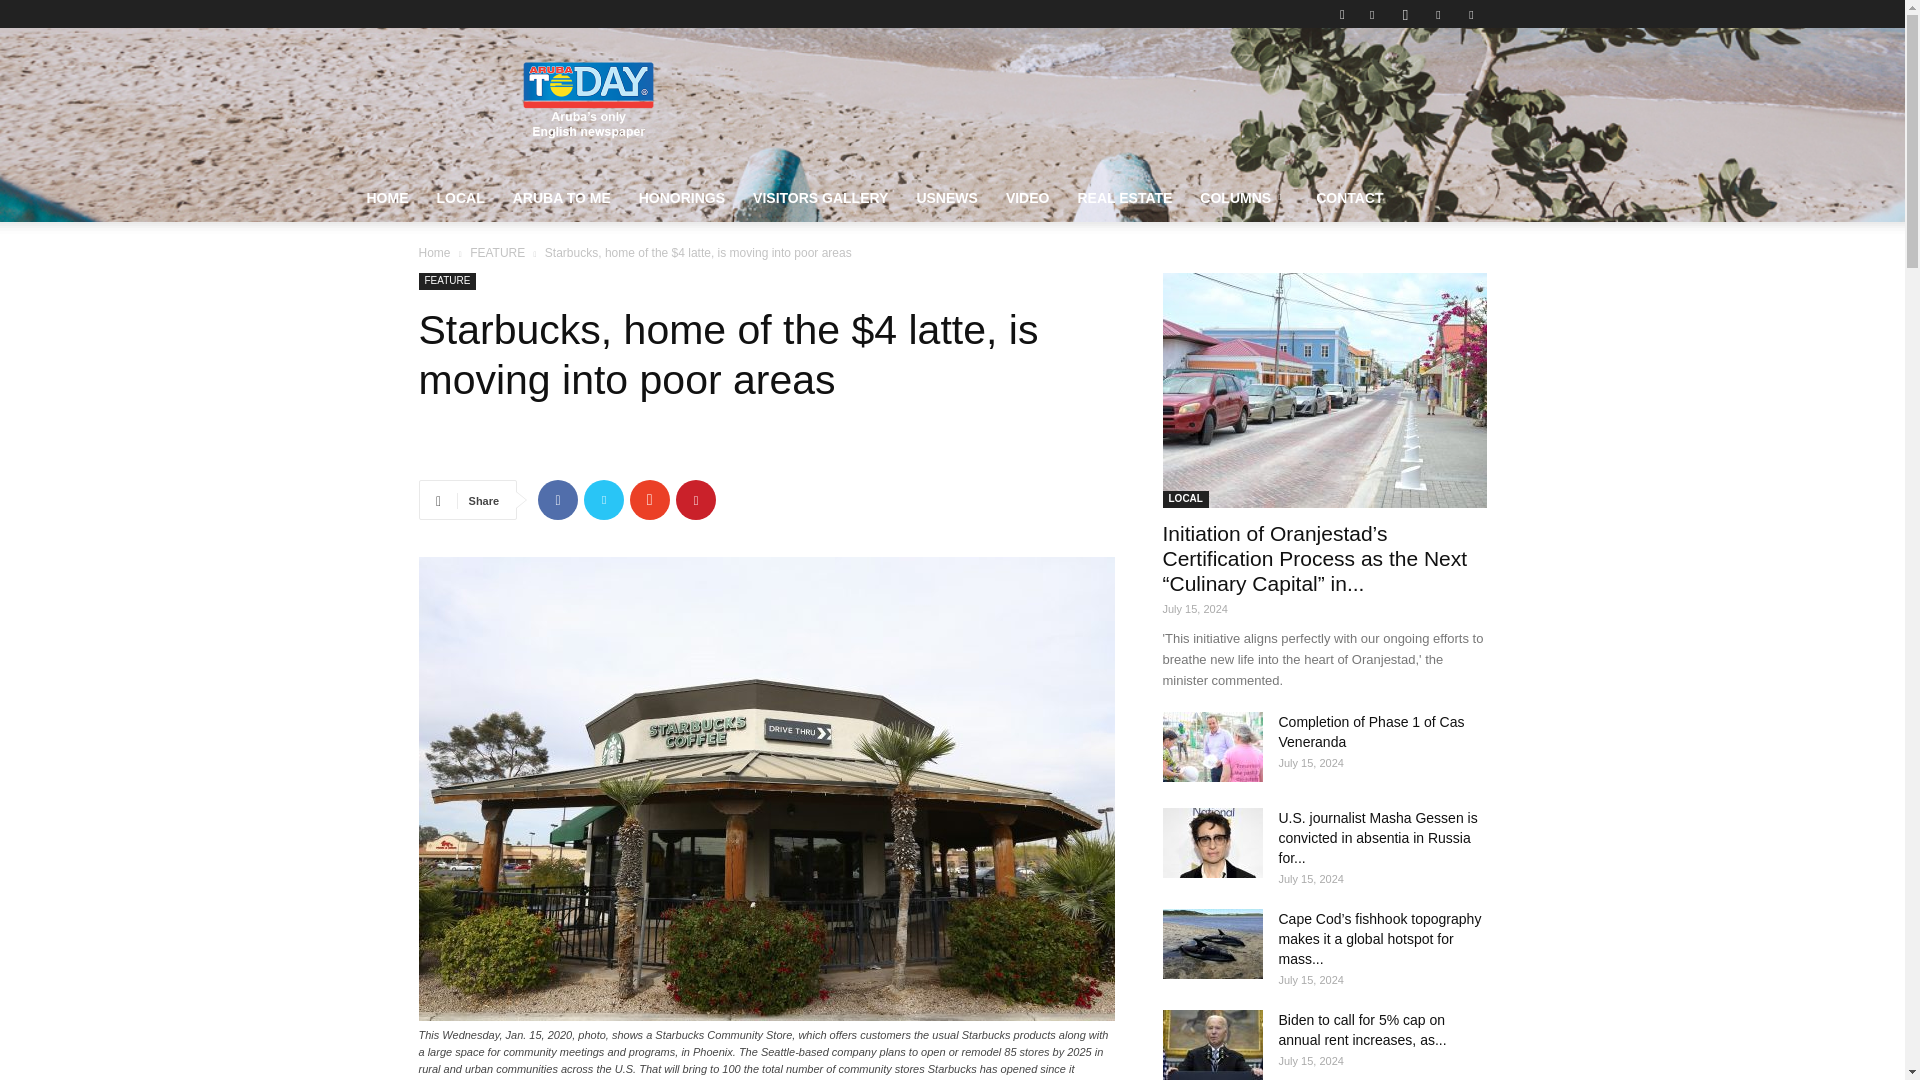  Describe the element at coordinates (1470, 14) in the screenshot. I see `Youtube` at that location.